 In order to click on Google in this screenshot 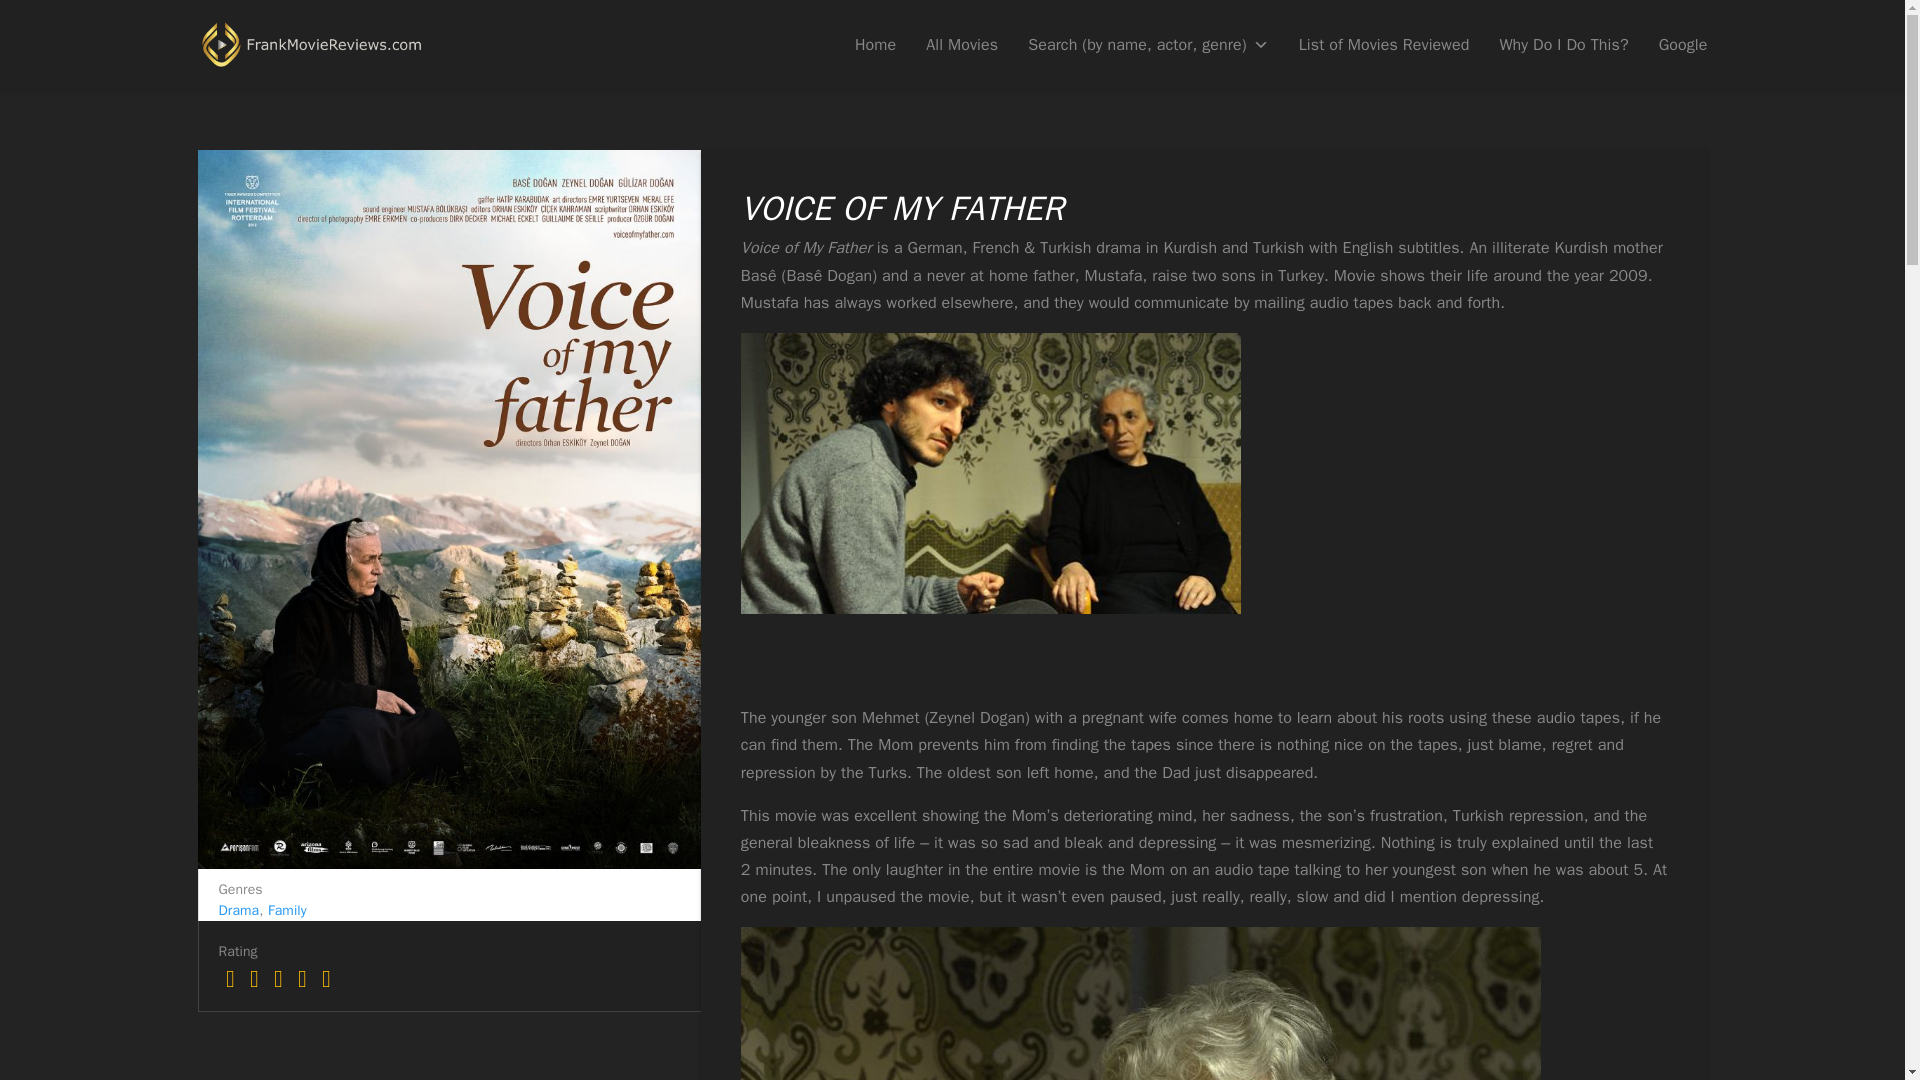, I will do `click(1682, 44)`.